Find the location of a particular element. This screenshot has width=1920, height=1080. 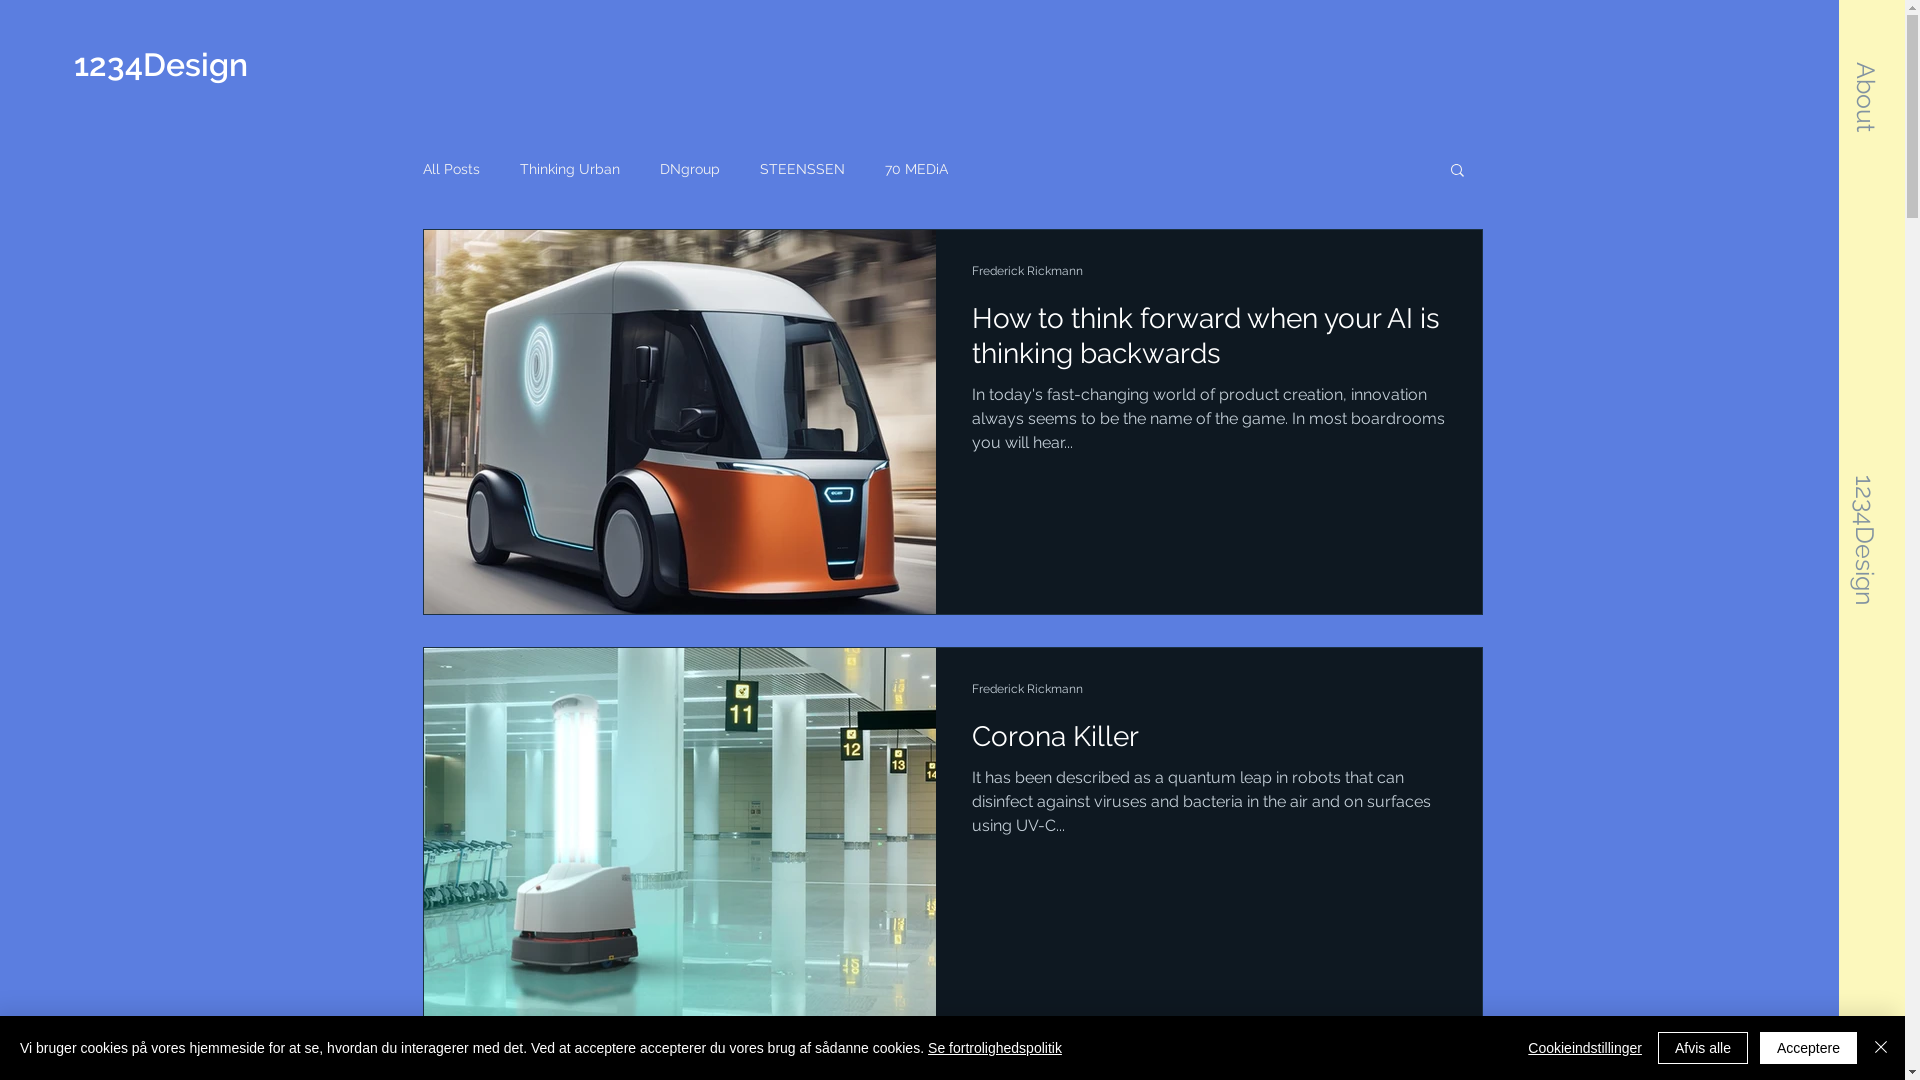

1234Design is located at coordinates (190, 66).